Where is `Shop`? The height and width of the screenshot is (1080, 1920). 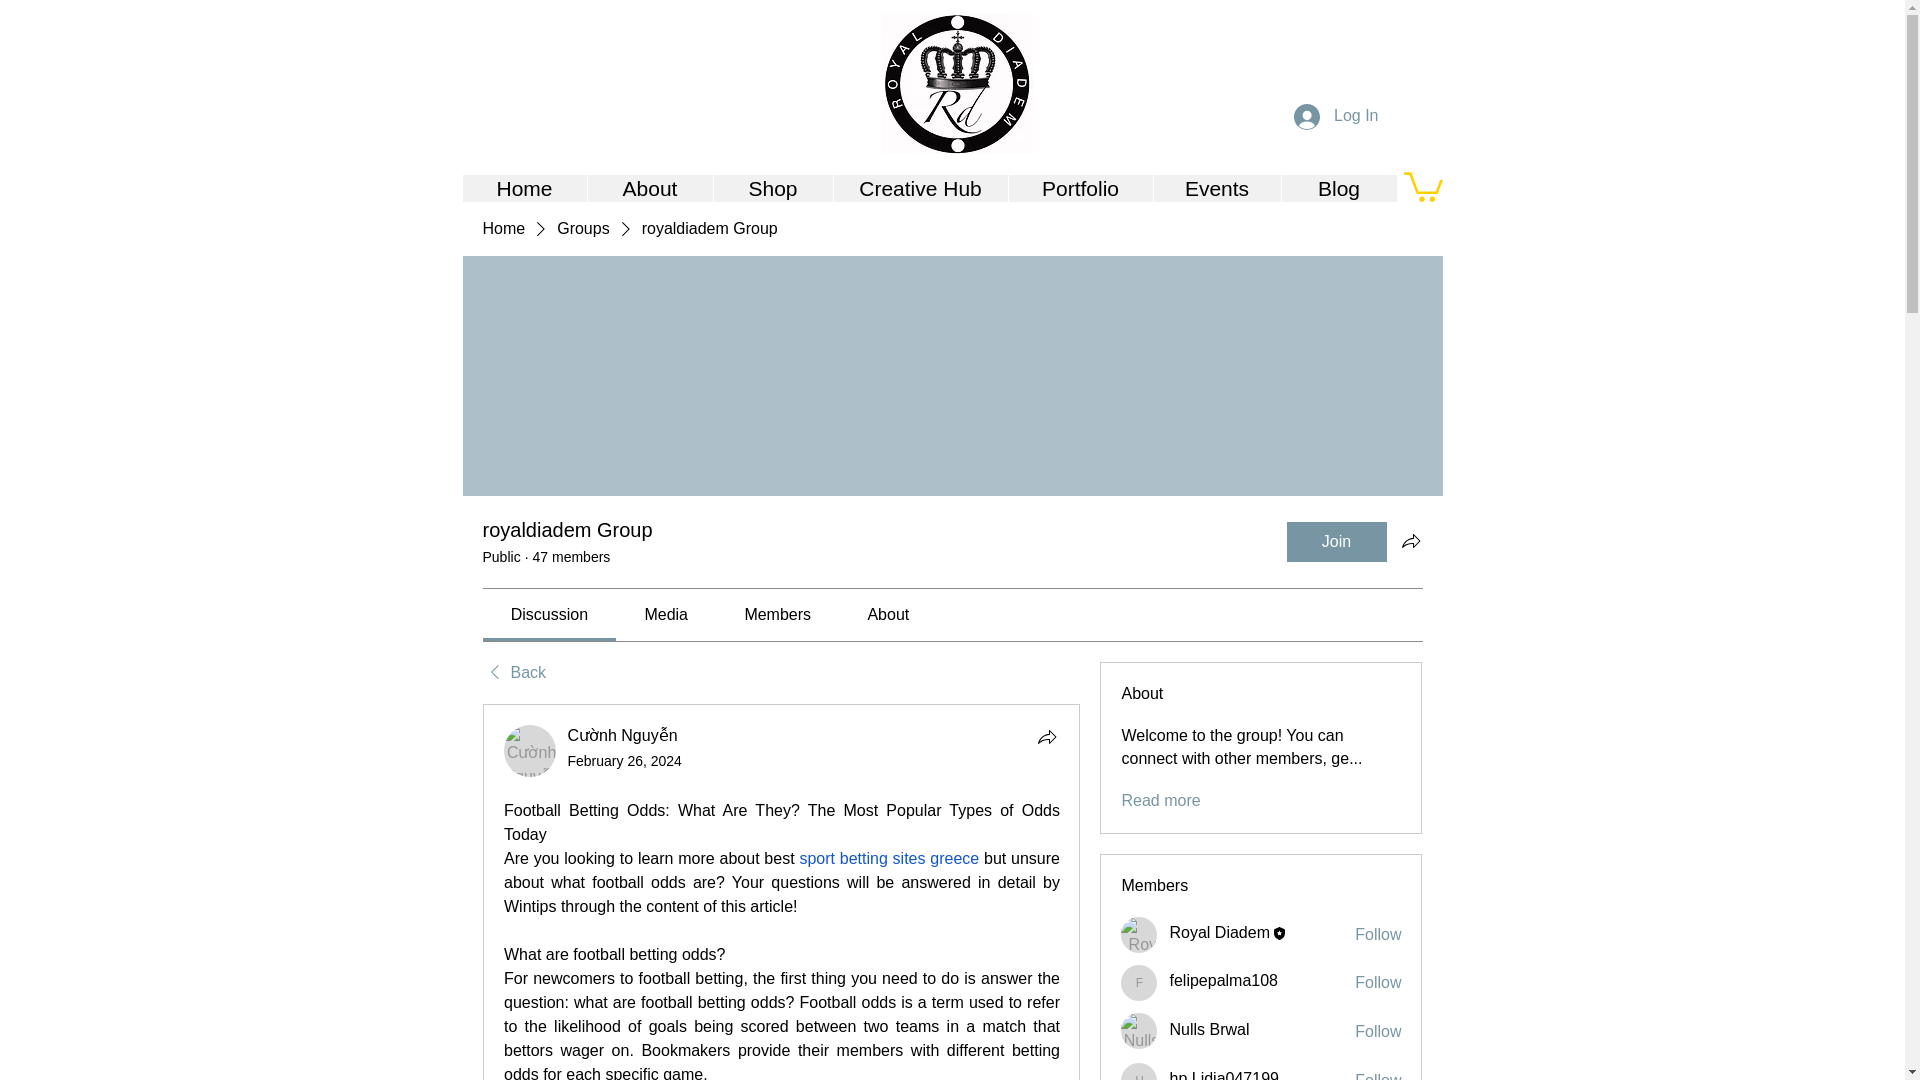 Shop is located at coordinates (772, 188).